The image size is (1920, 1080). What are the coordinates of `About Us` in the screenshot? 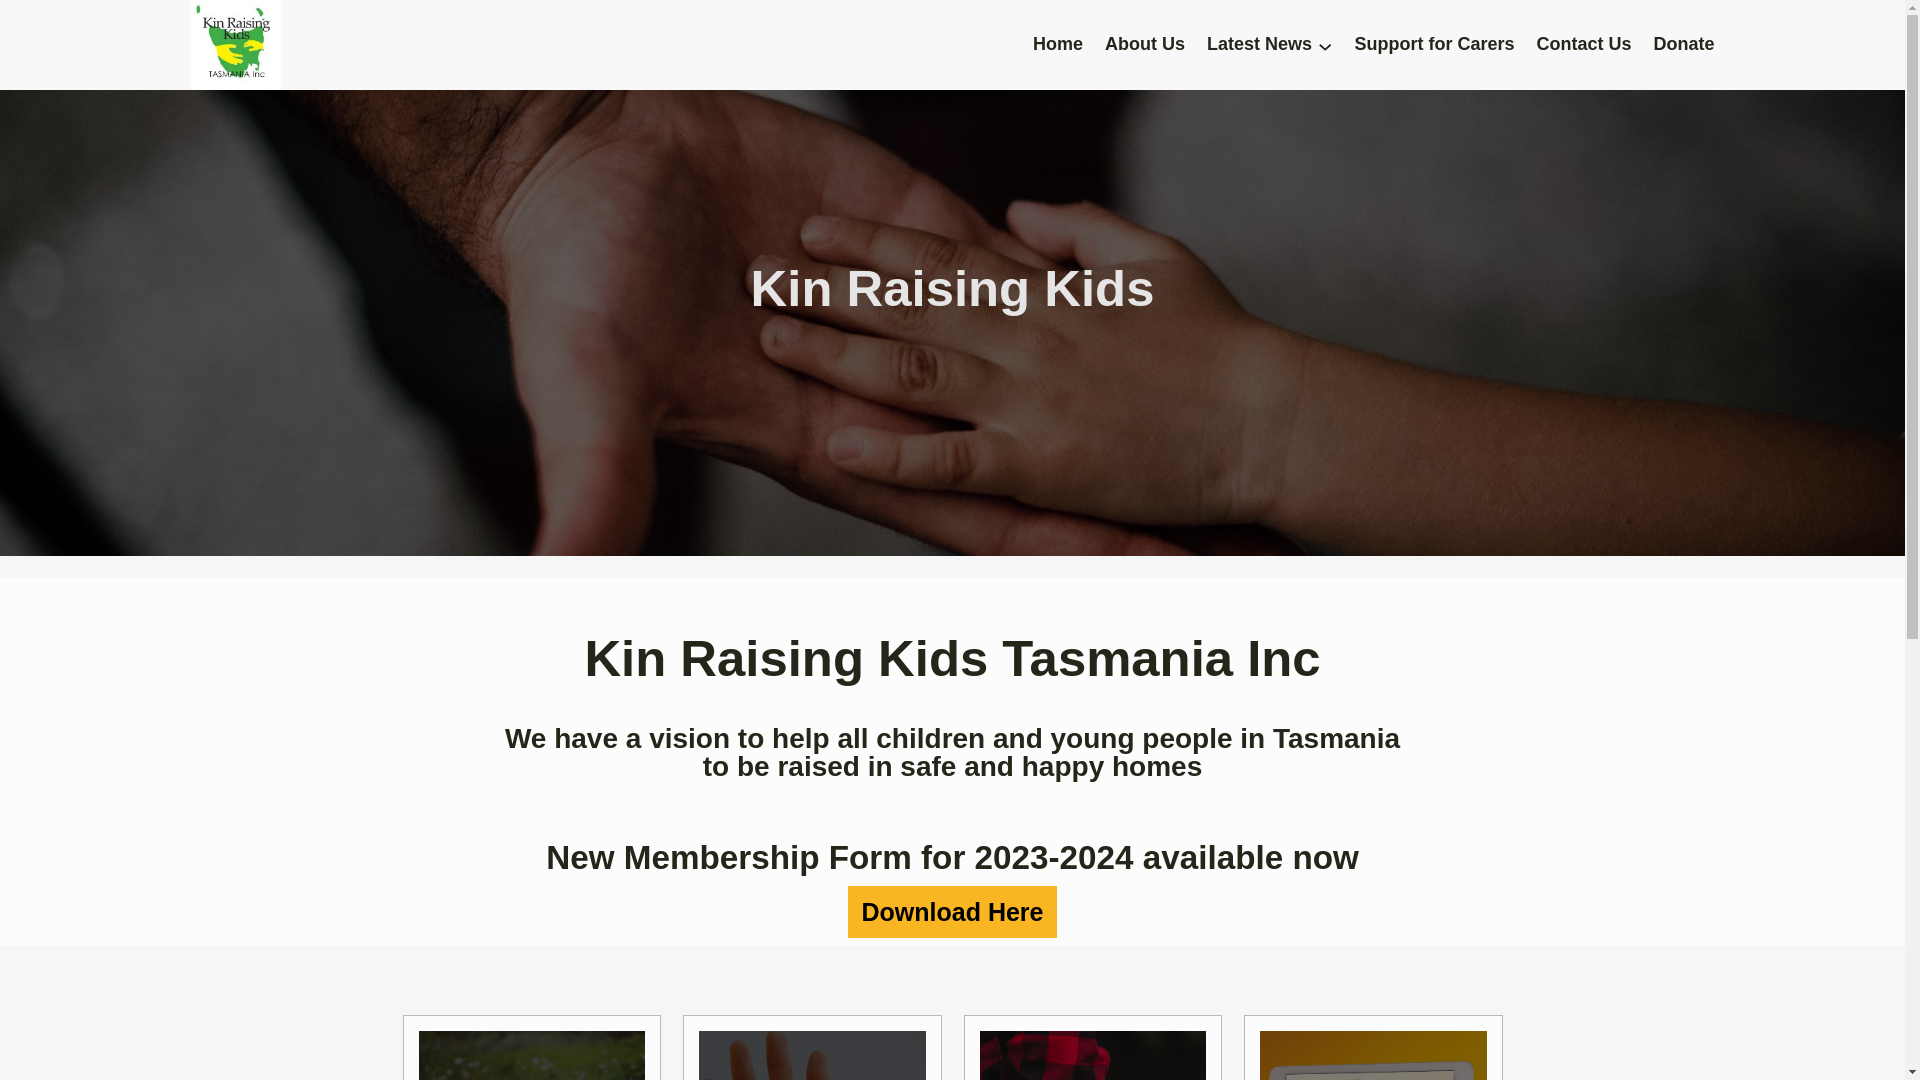 It's located at (1145, 45).